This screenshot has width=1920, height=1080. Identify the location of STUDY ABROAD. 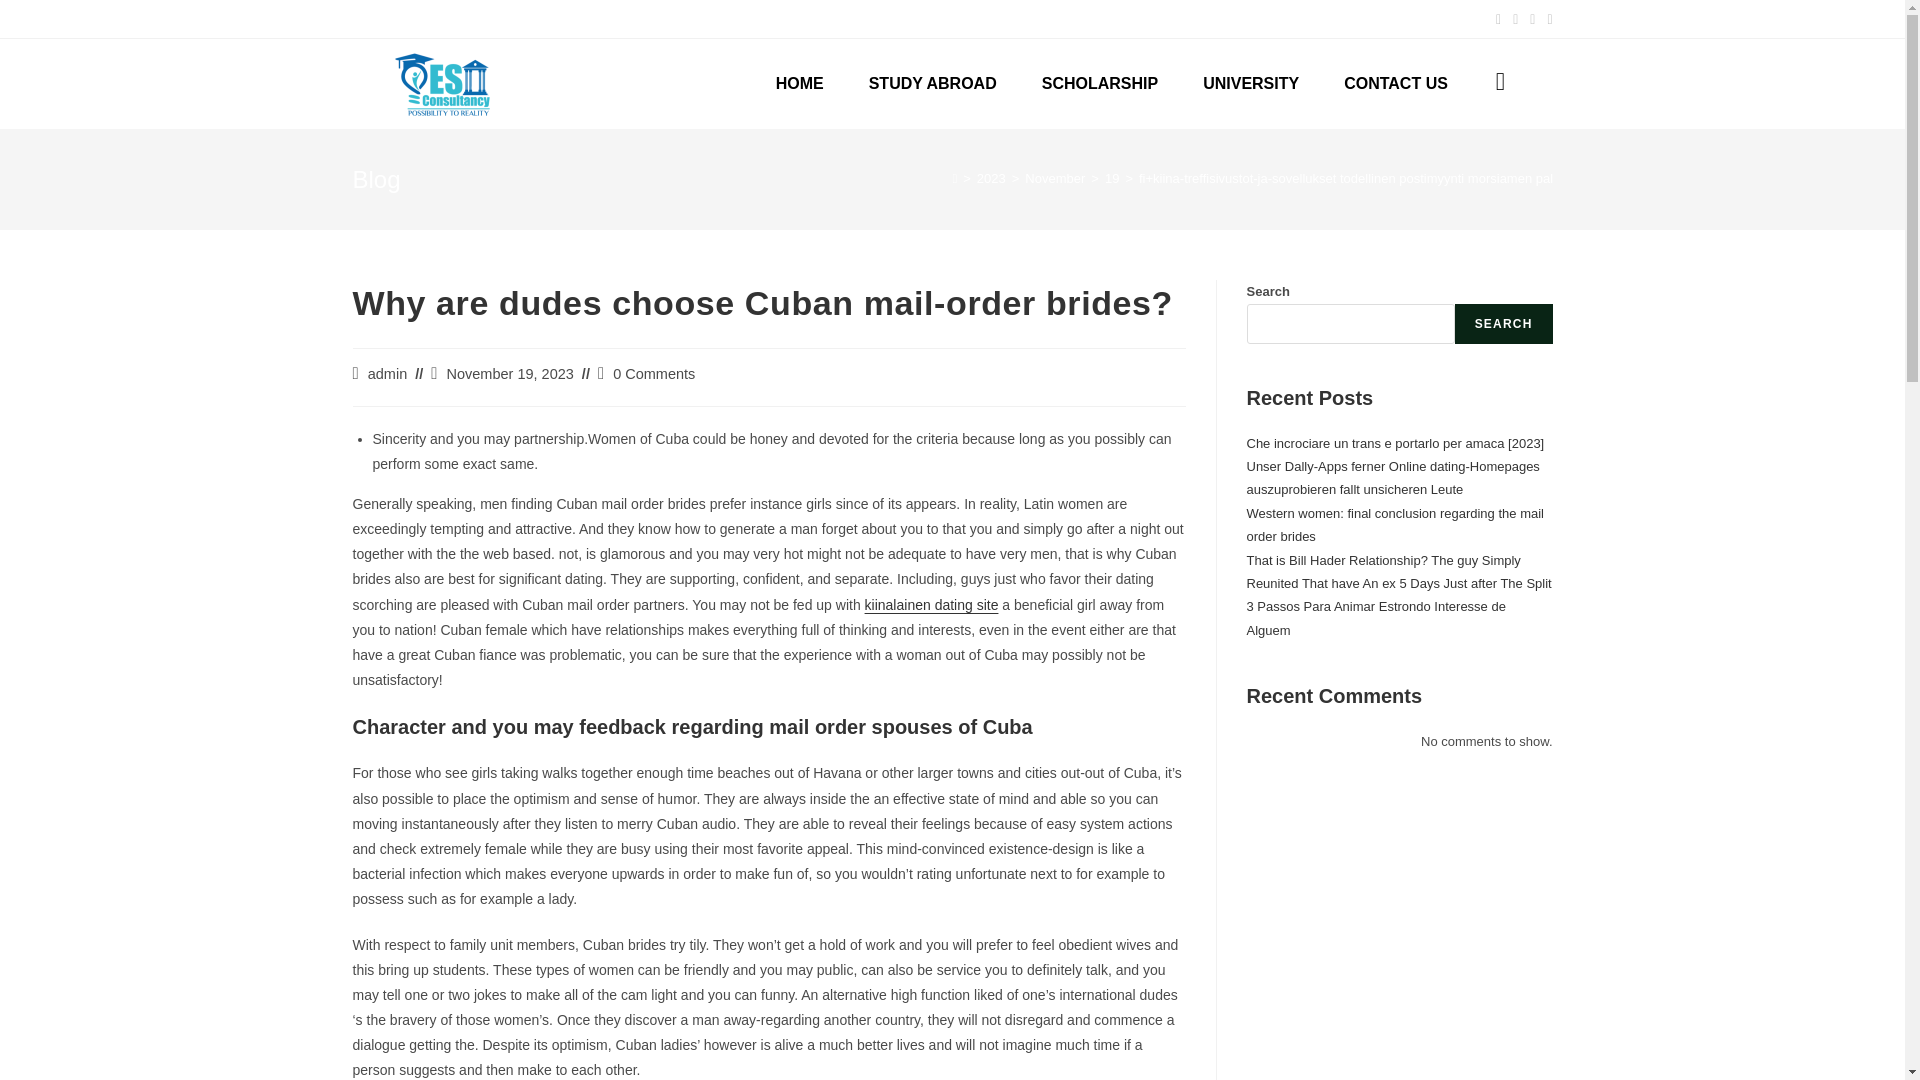
(932, 83).